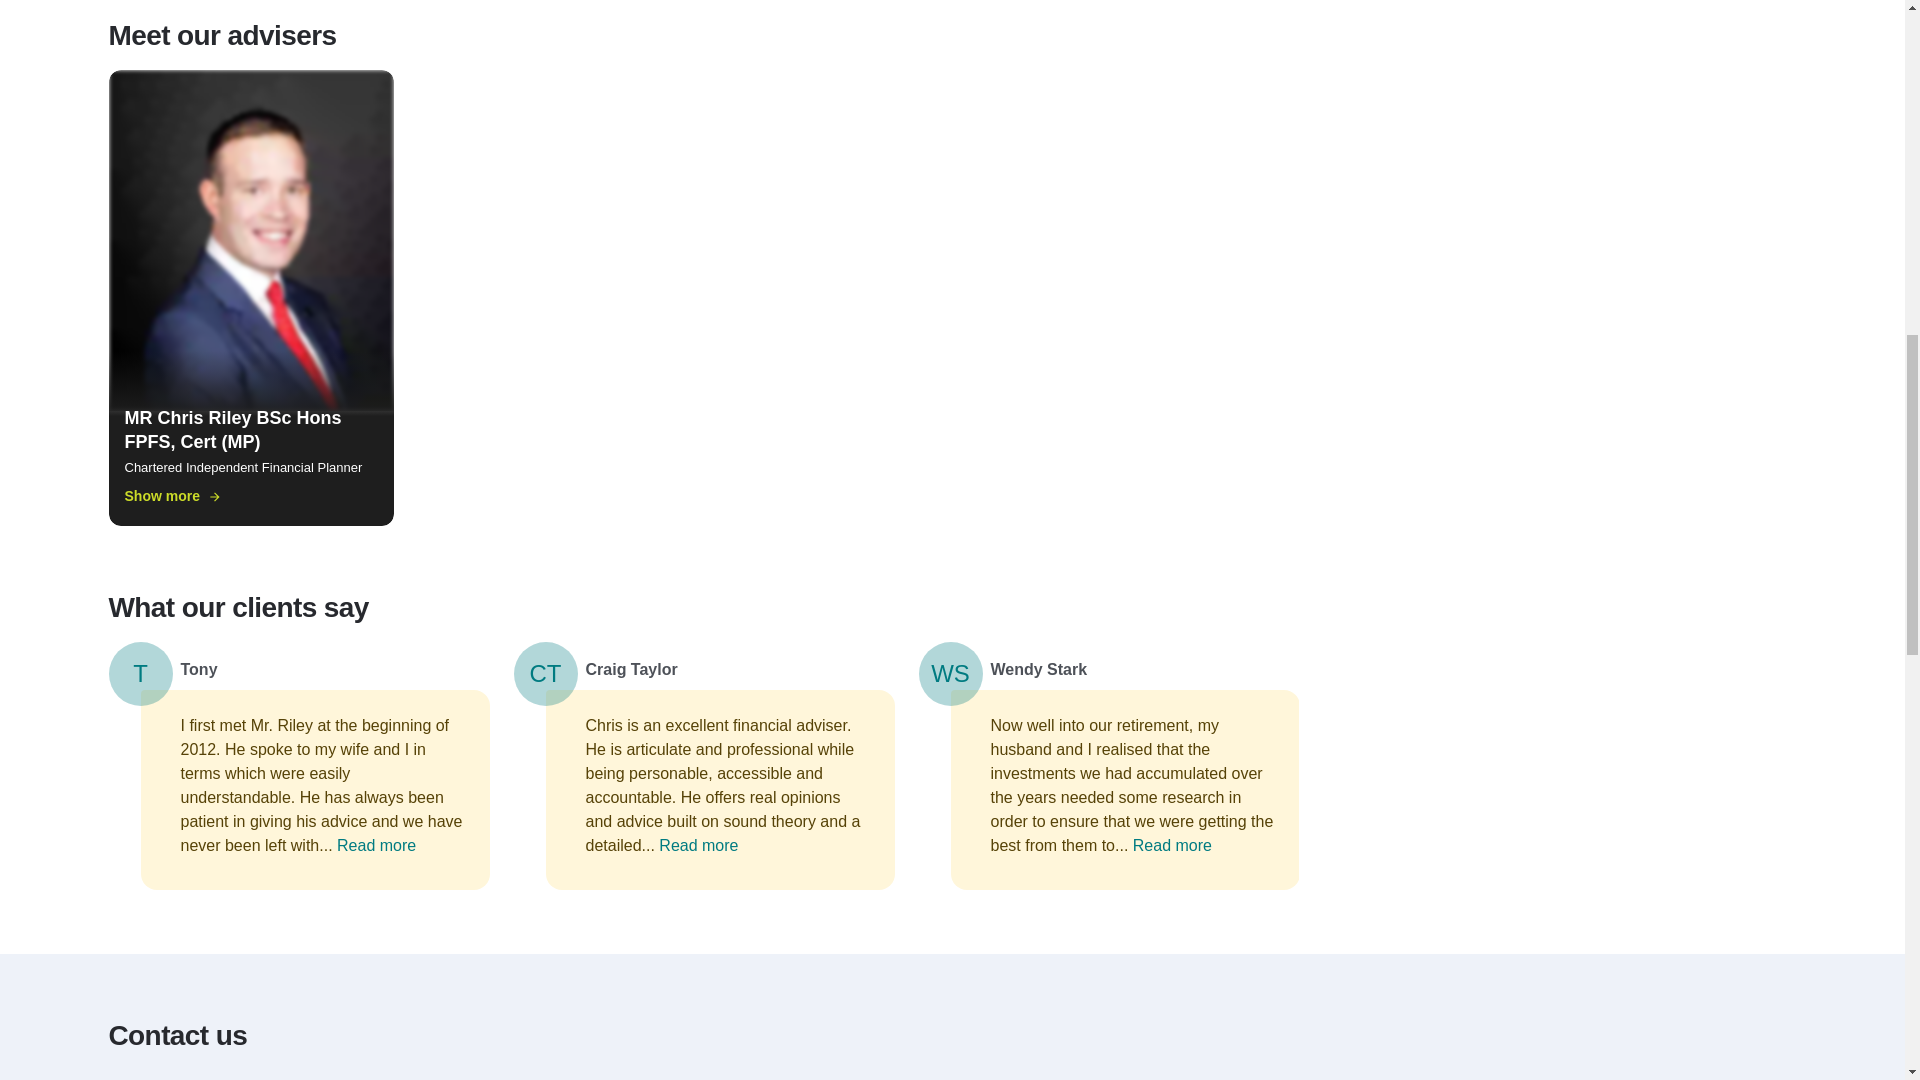  What do you see at coordinates (698, 845) in the screenshot?
I see `Read more` at bounding box center [698, 845].